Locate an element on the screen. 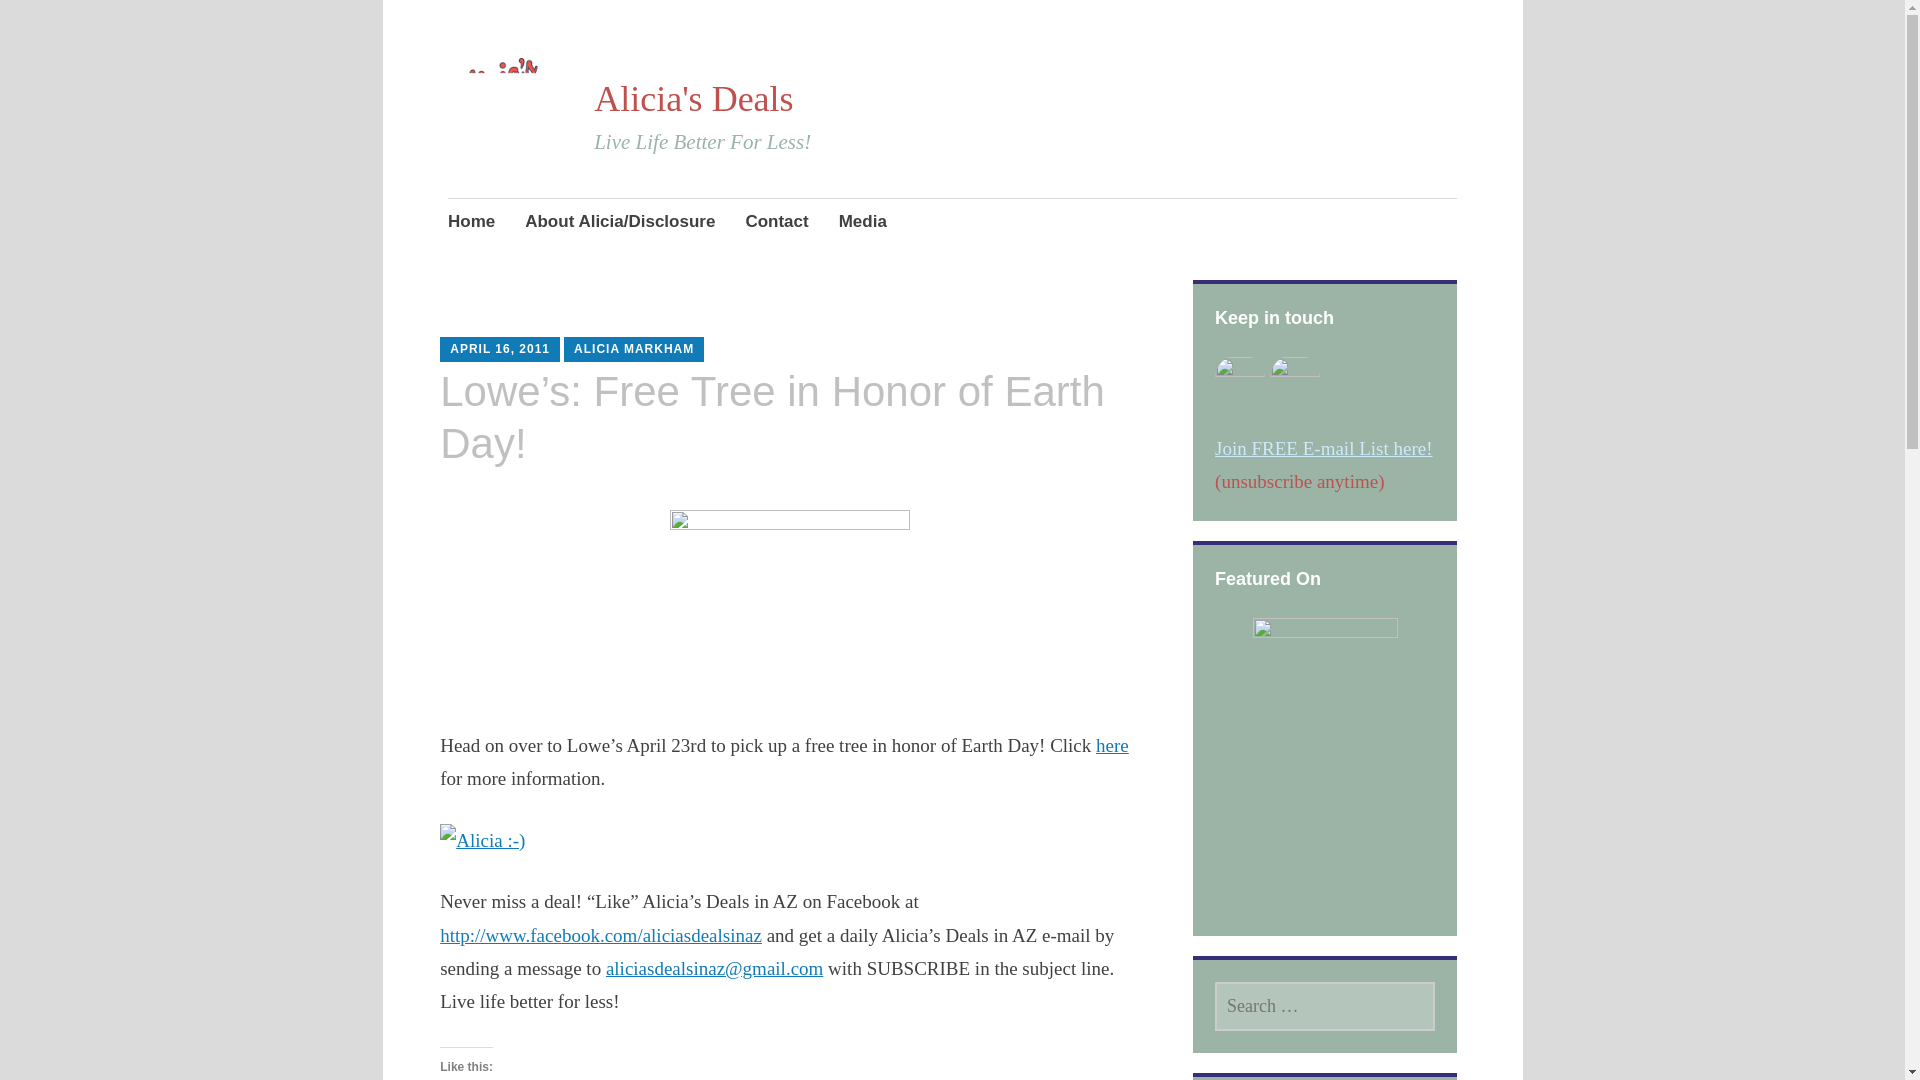  Home is located at coordinates (471, 222).